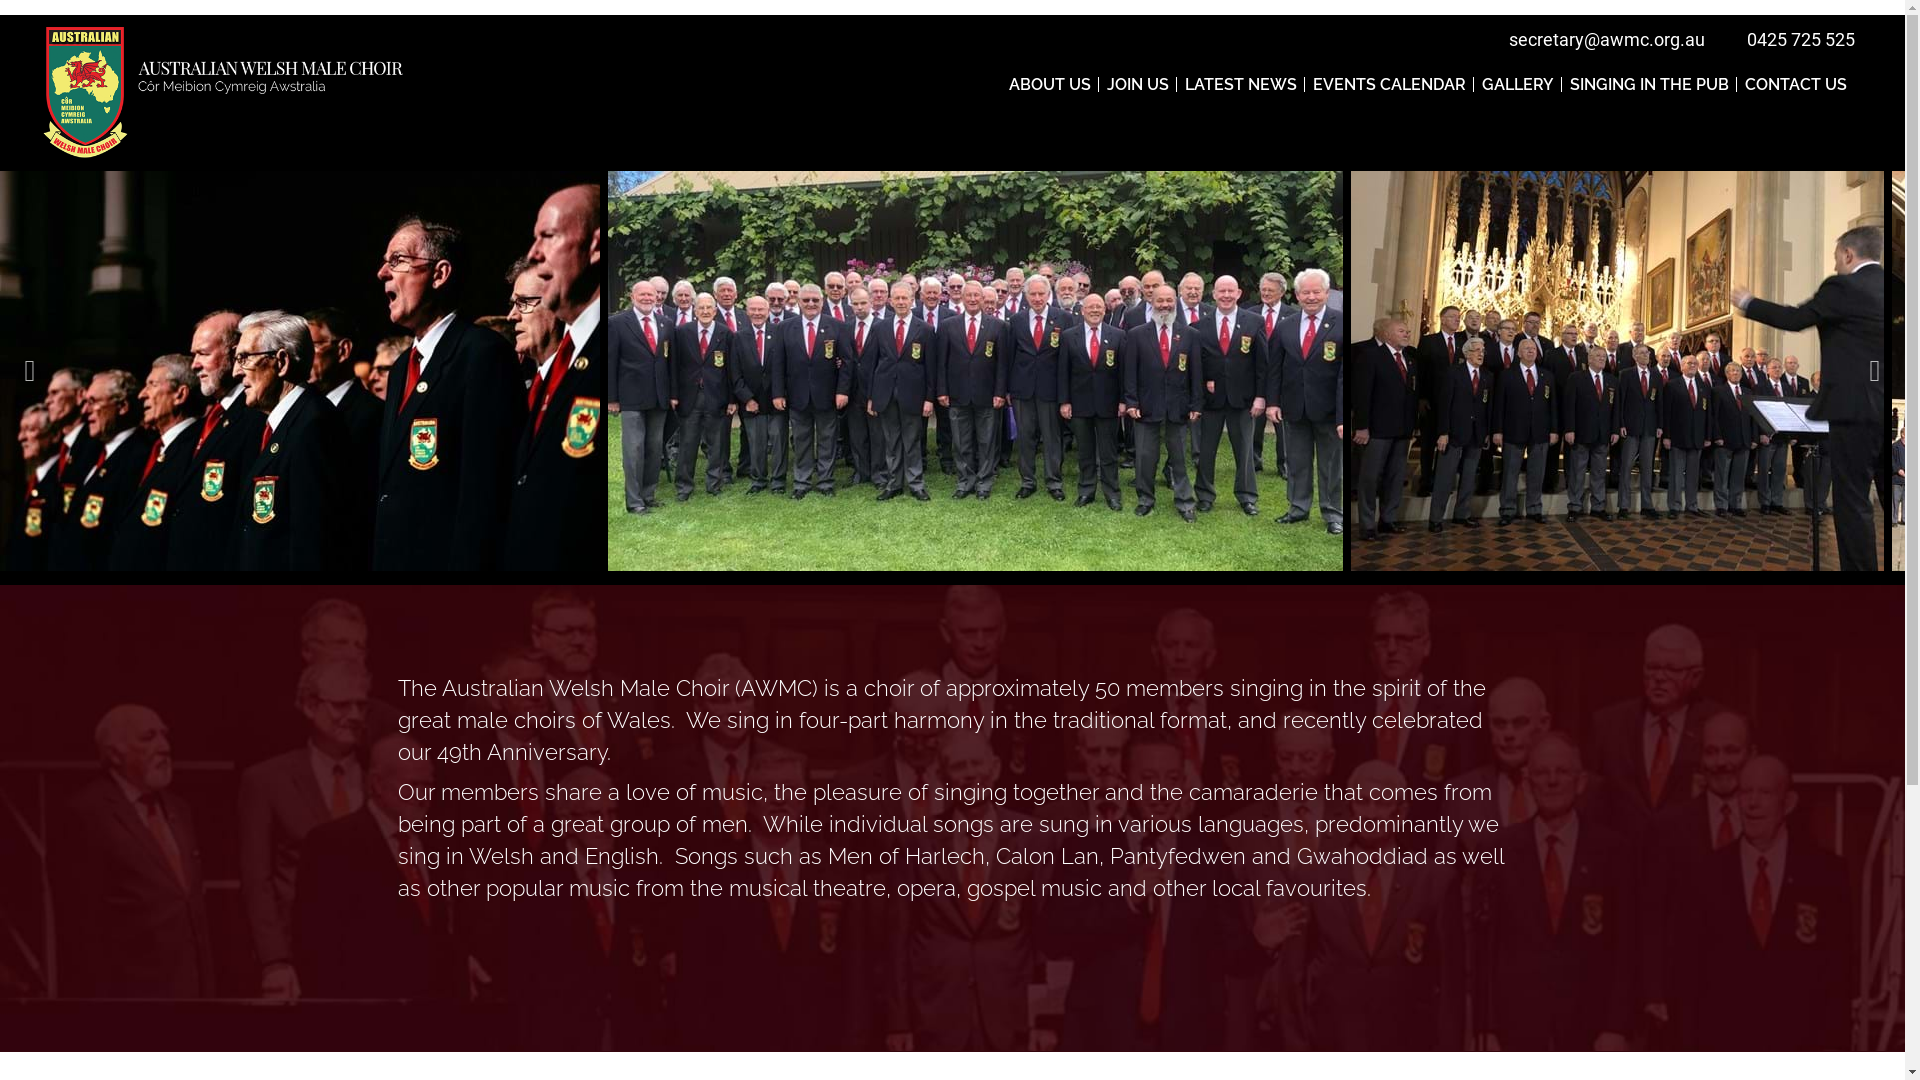  What do you see at coordinates (1390, 85) in the screenshot?
I see `EVENTS CALENDAR` at bounding box center [1390, 85].